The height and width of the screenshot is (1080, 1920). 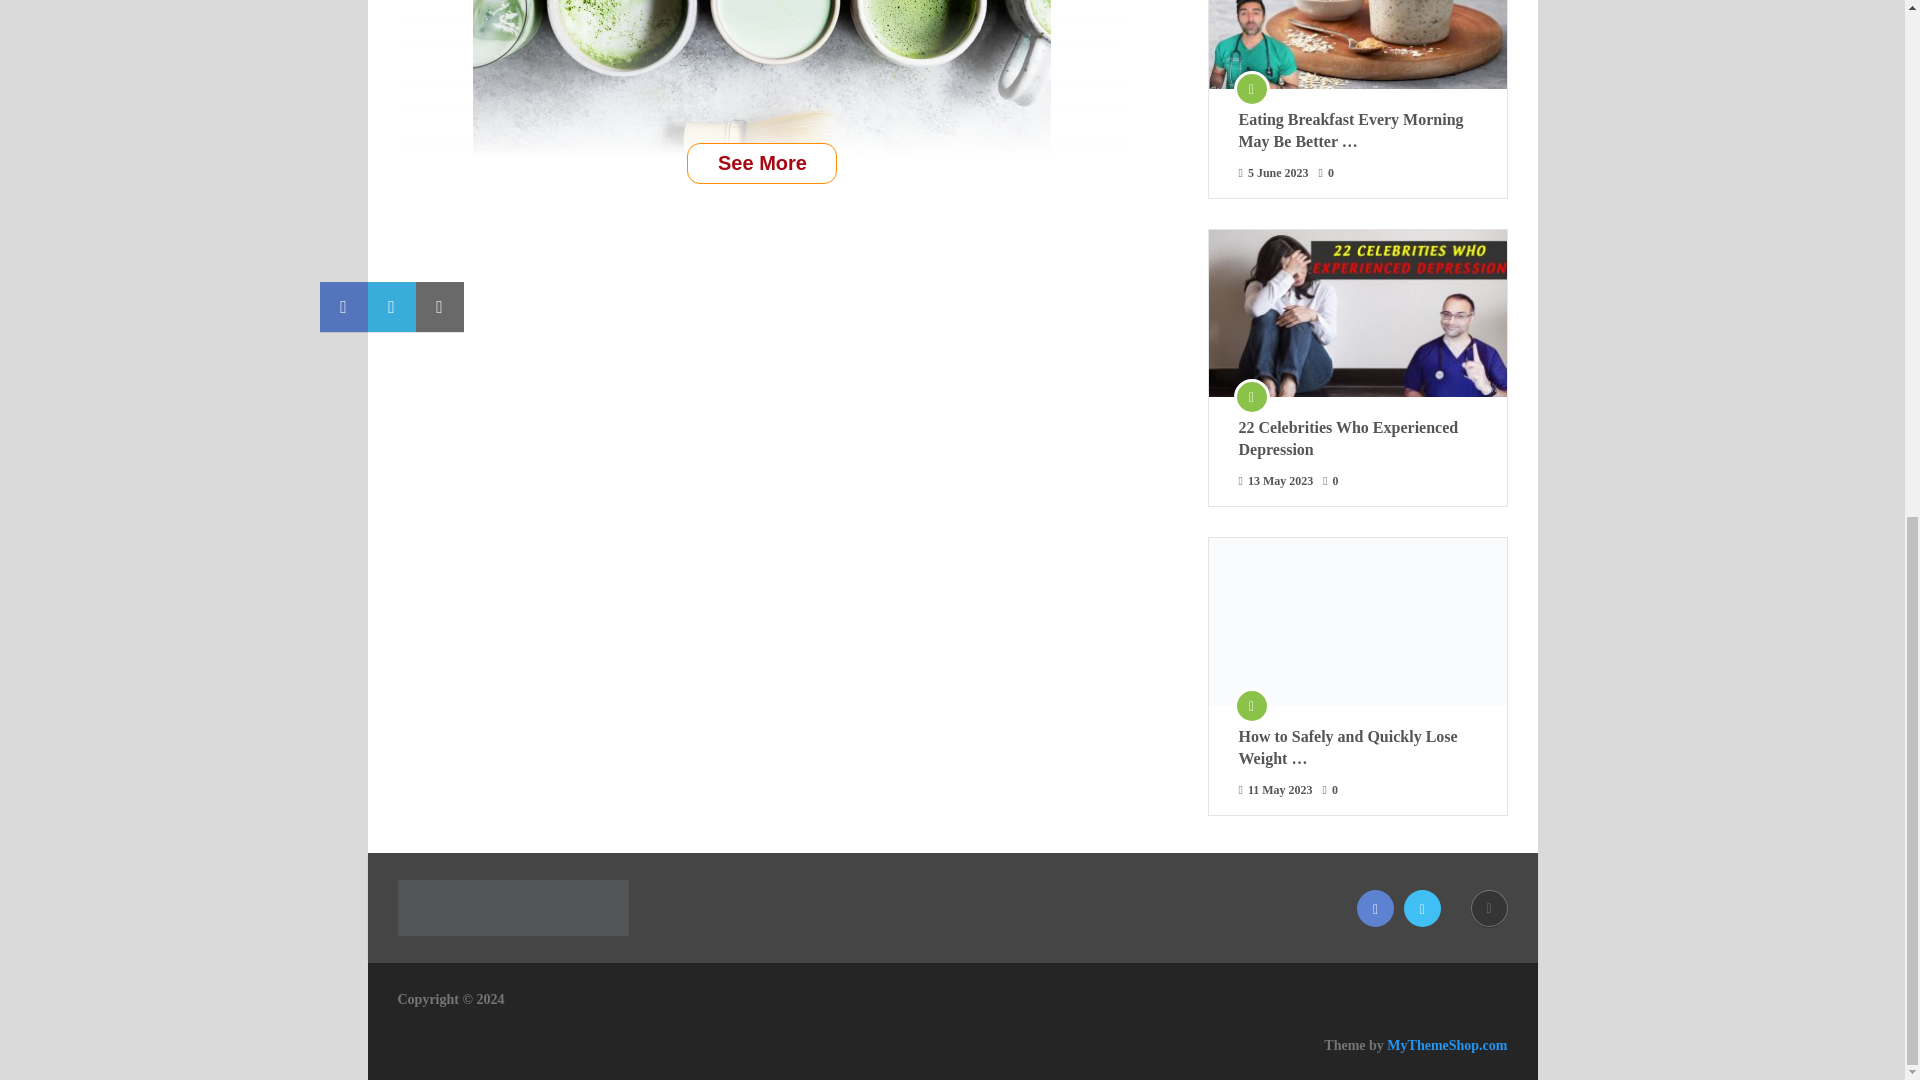 I want to click on How to Safely and Quickly Lose Weight While Breastfeeding, so click(x=1356, y=622).